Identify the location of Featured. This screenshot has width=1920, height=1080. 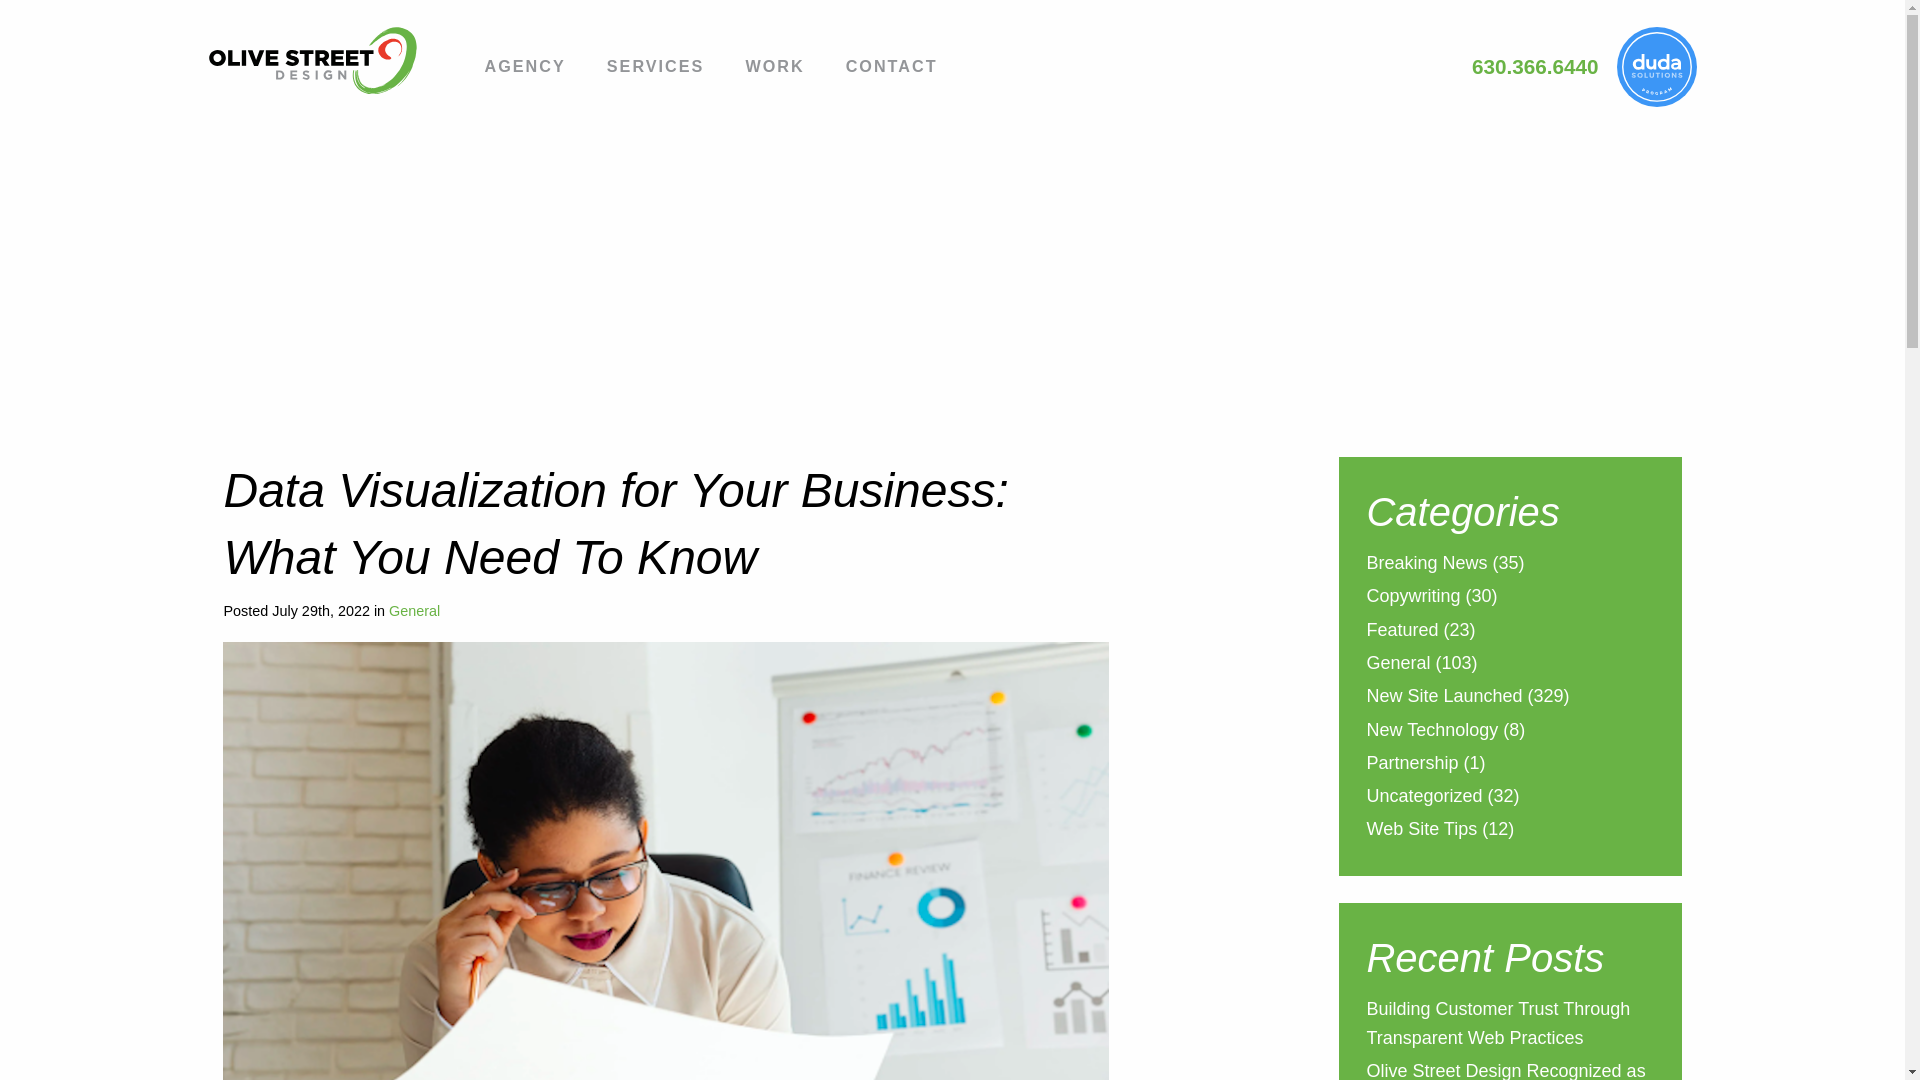
(1402, 632).